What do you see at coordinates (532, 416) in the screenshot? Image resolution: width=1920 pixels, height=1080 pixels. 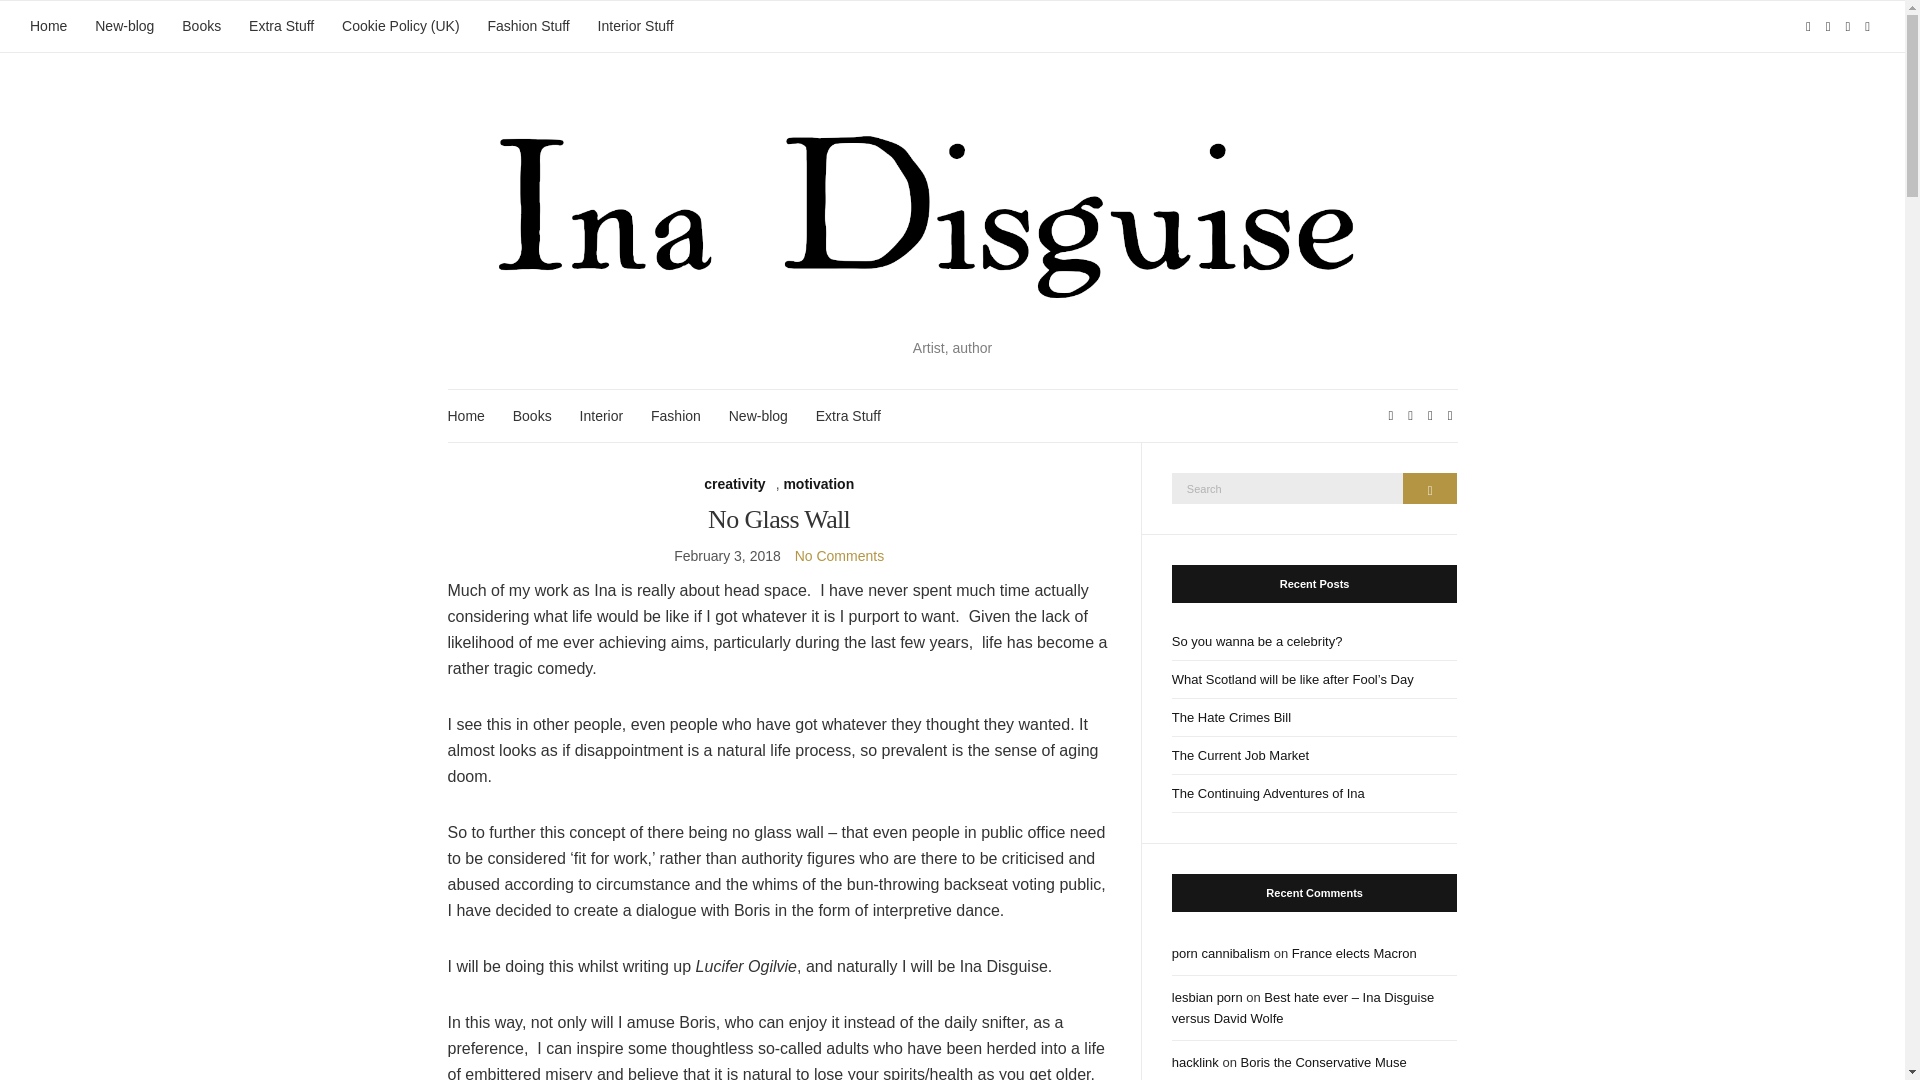 I see `Books` at bounding box center [532, 416].